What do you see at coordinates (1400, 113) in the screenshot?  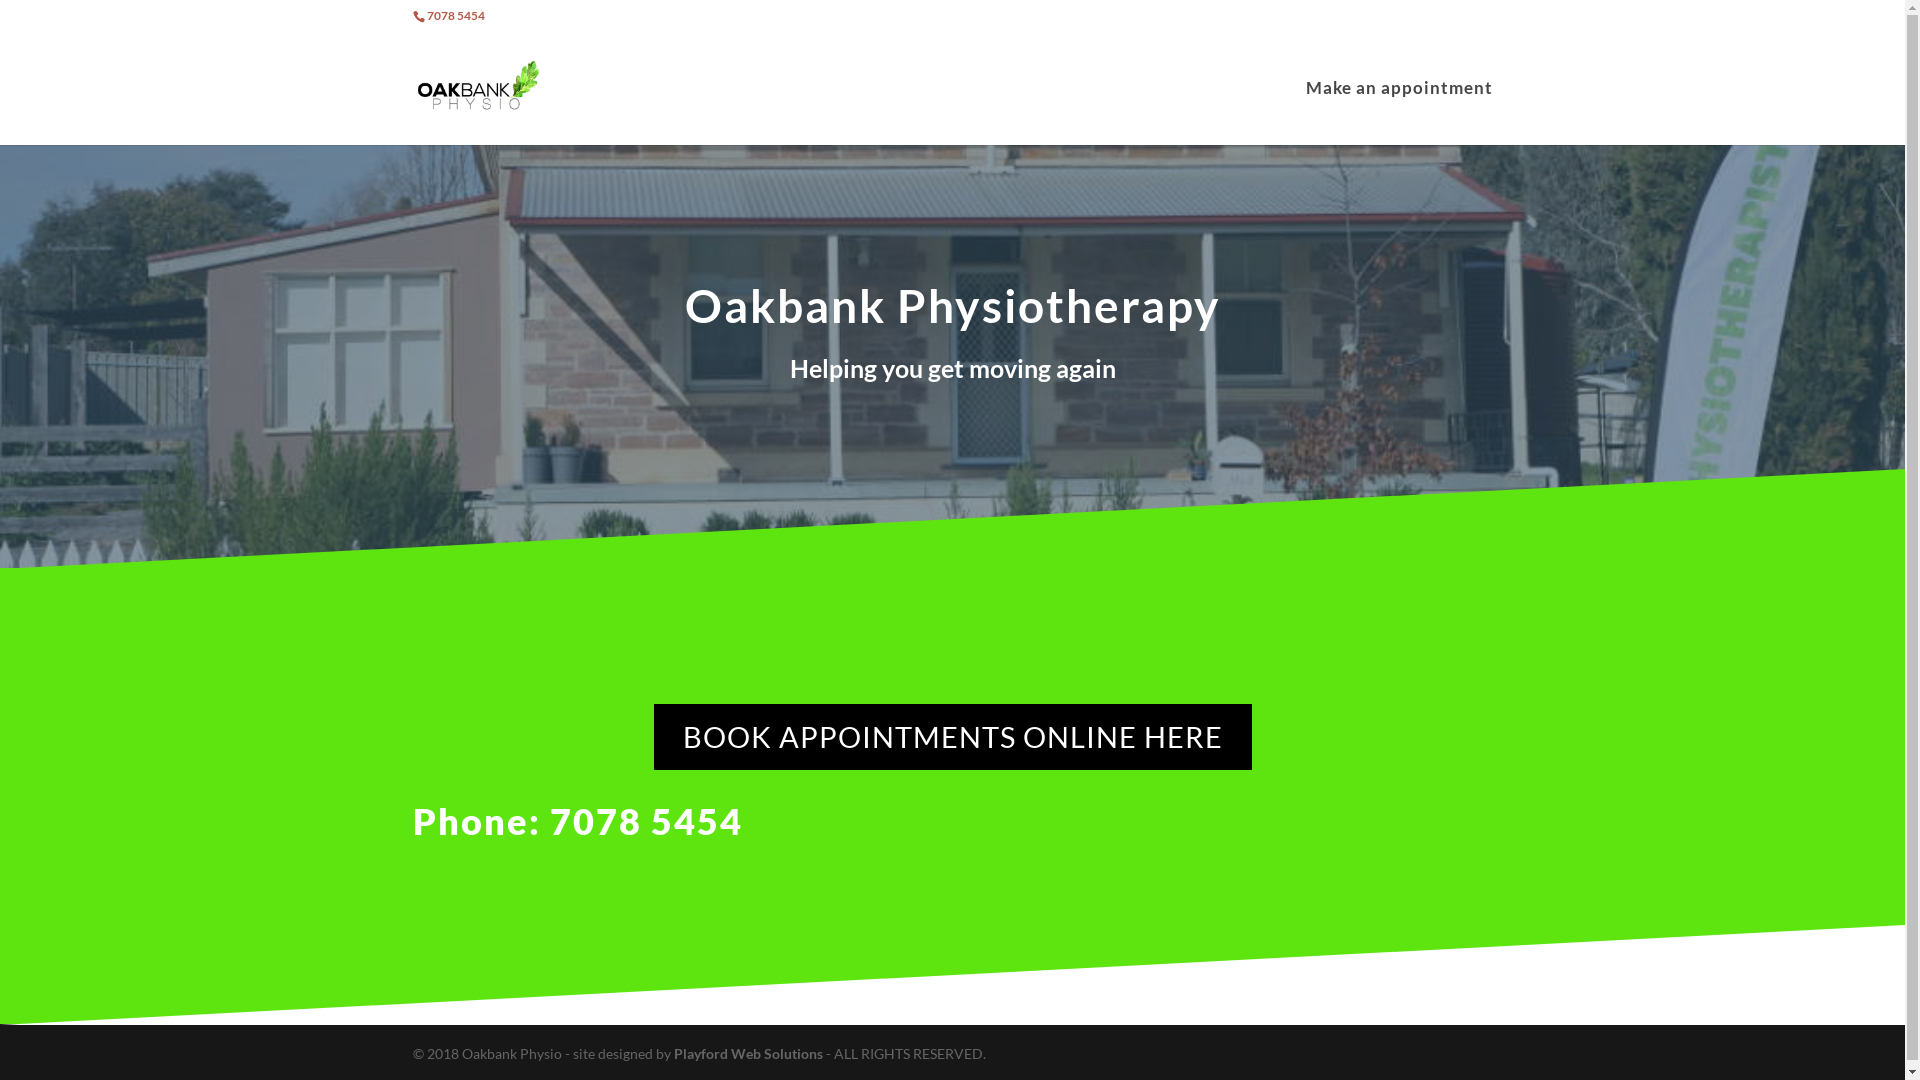 I see `Make an appointment` at bounding box center [1400, 113].